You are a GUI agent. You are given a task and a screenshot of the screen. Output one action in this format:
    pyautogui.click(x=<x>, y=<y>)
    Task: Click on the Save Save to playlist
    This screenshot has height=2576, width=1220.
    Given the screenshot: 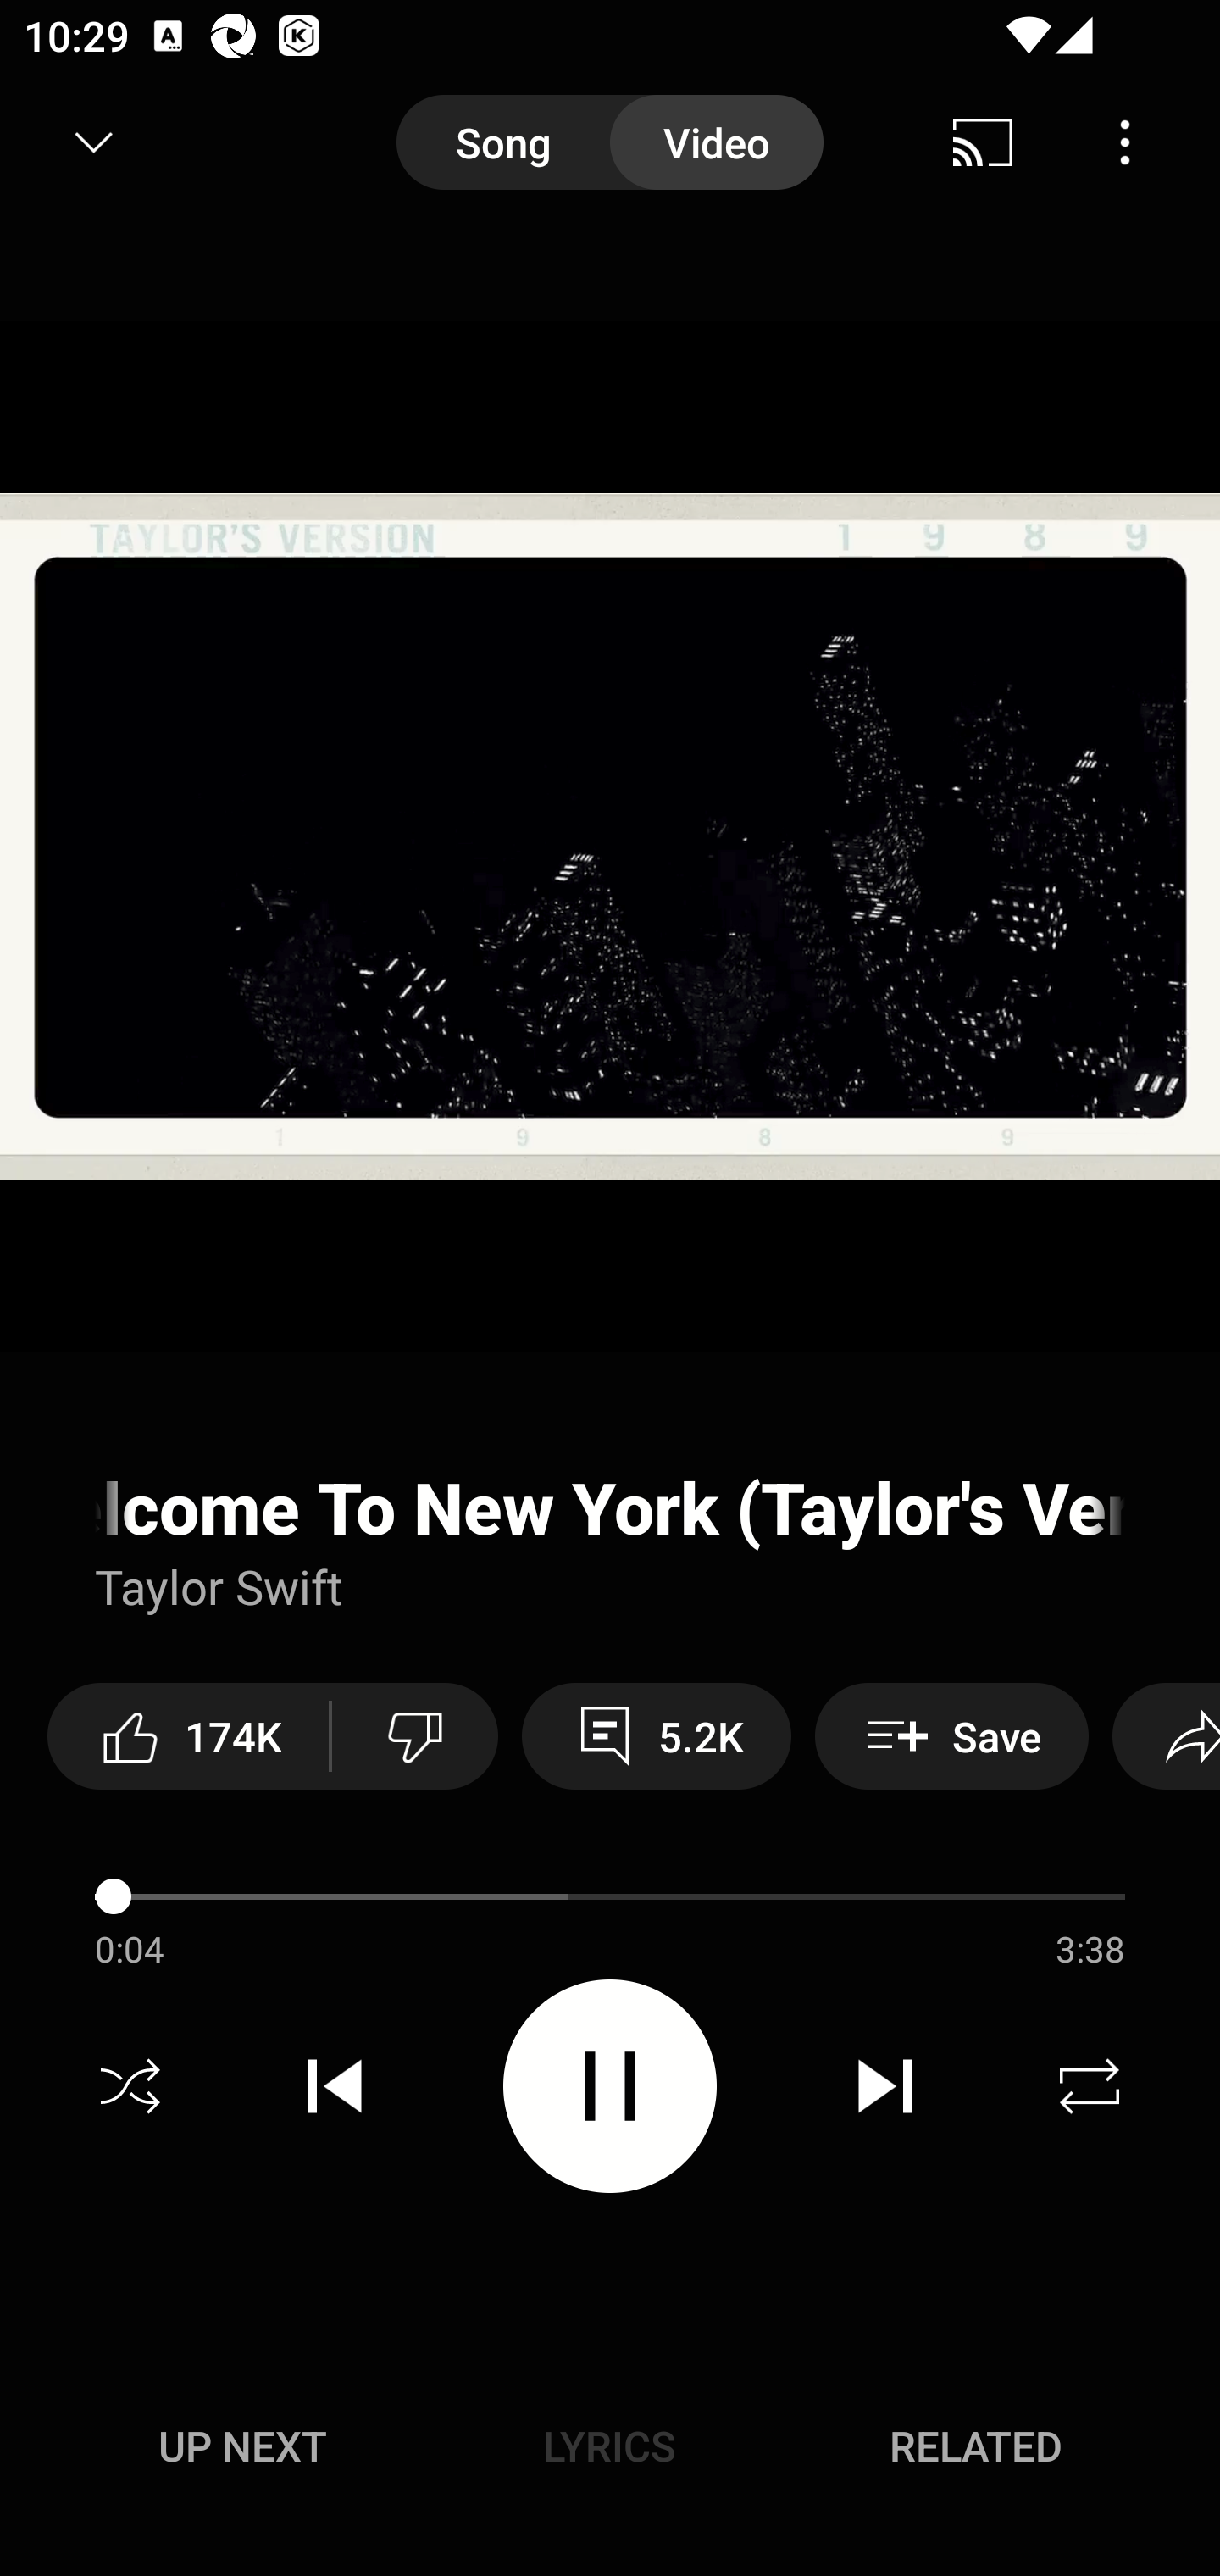 What is the action you would take?
    pyautogui.click(x=951, y=1735)
    